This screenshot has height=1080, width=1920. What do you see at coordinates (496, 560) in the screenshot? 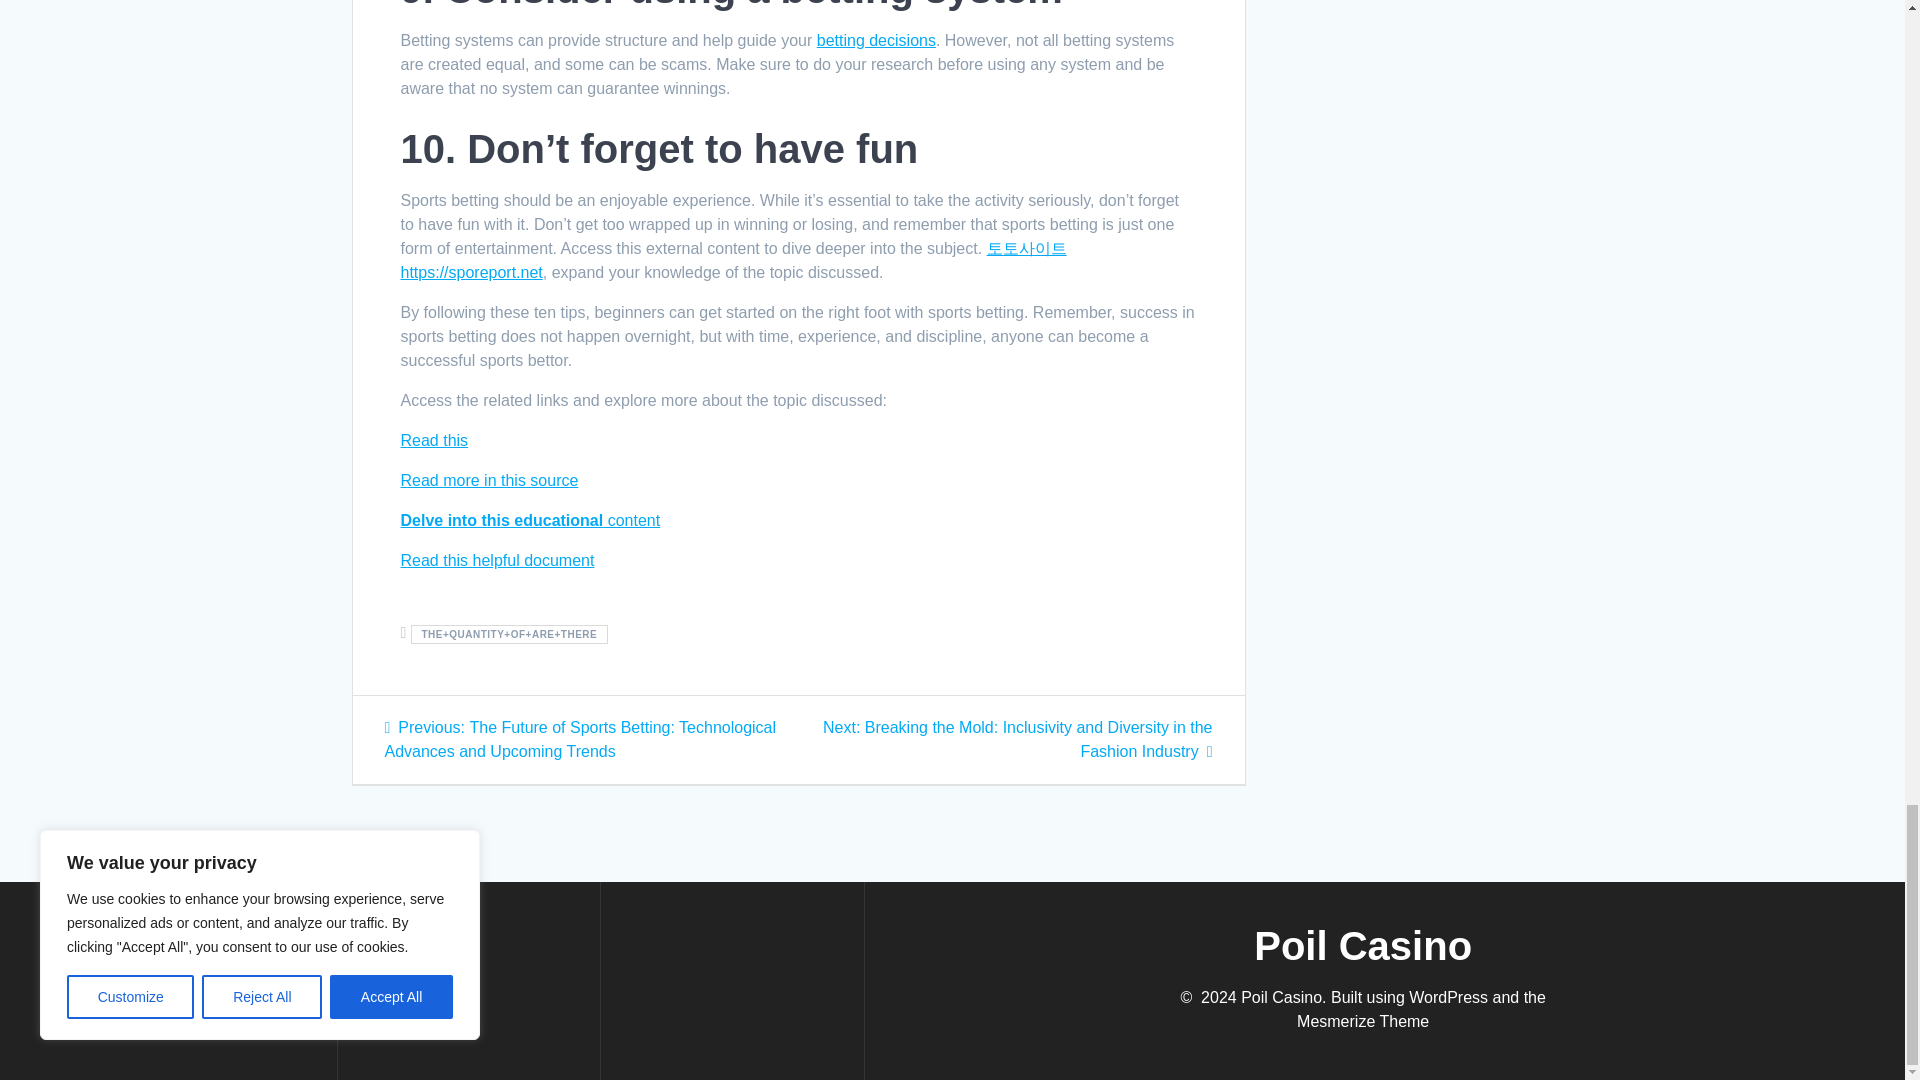
I see `Read this helpful document` at bounding box center [496, 560].